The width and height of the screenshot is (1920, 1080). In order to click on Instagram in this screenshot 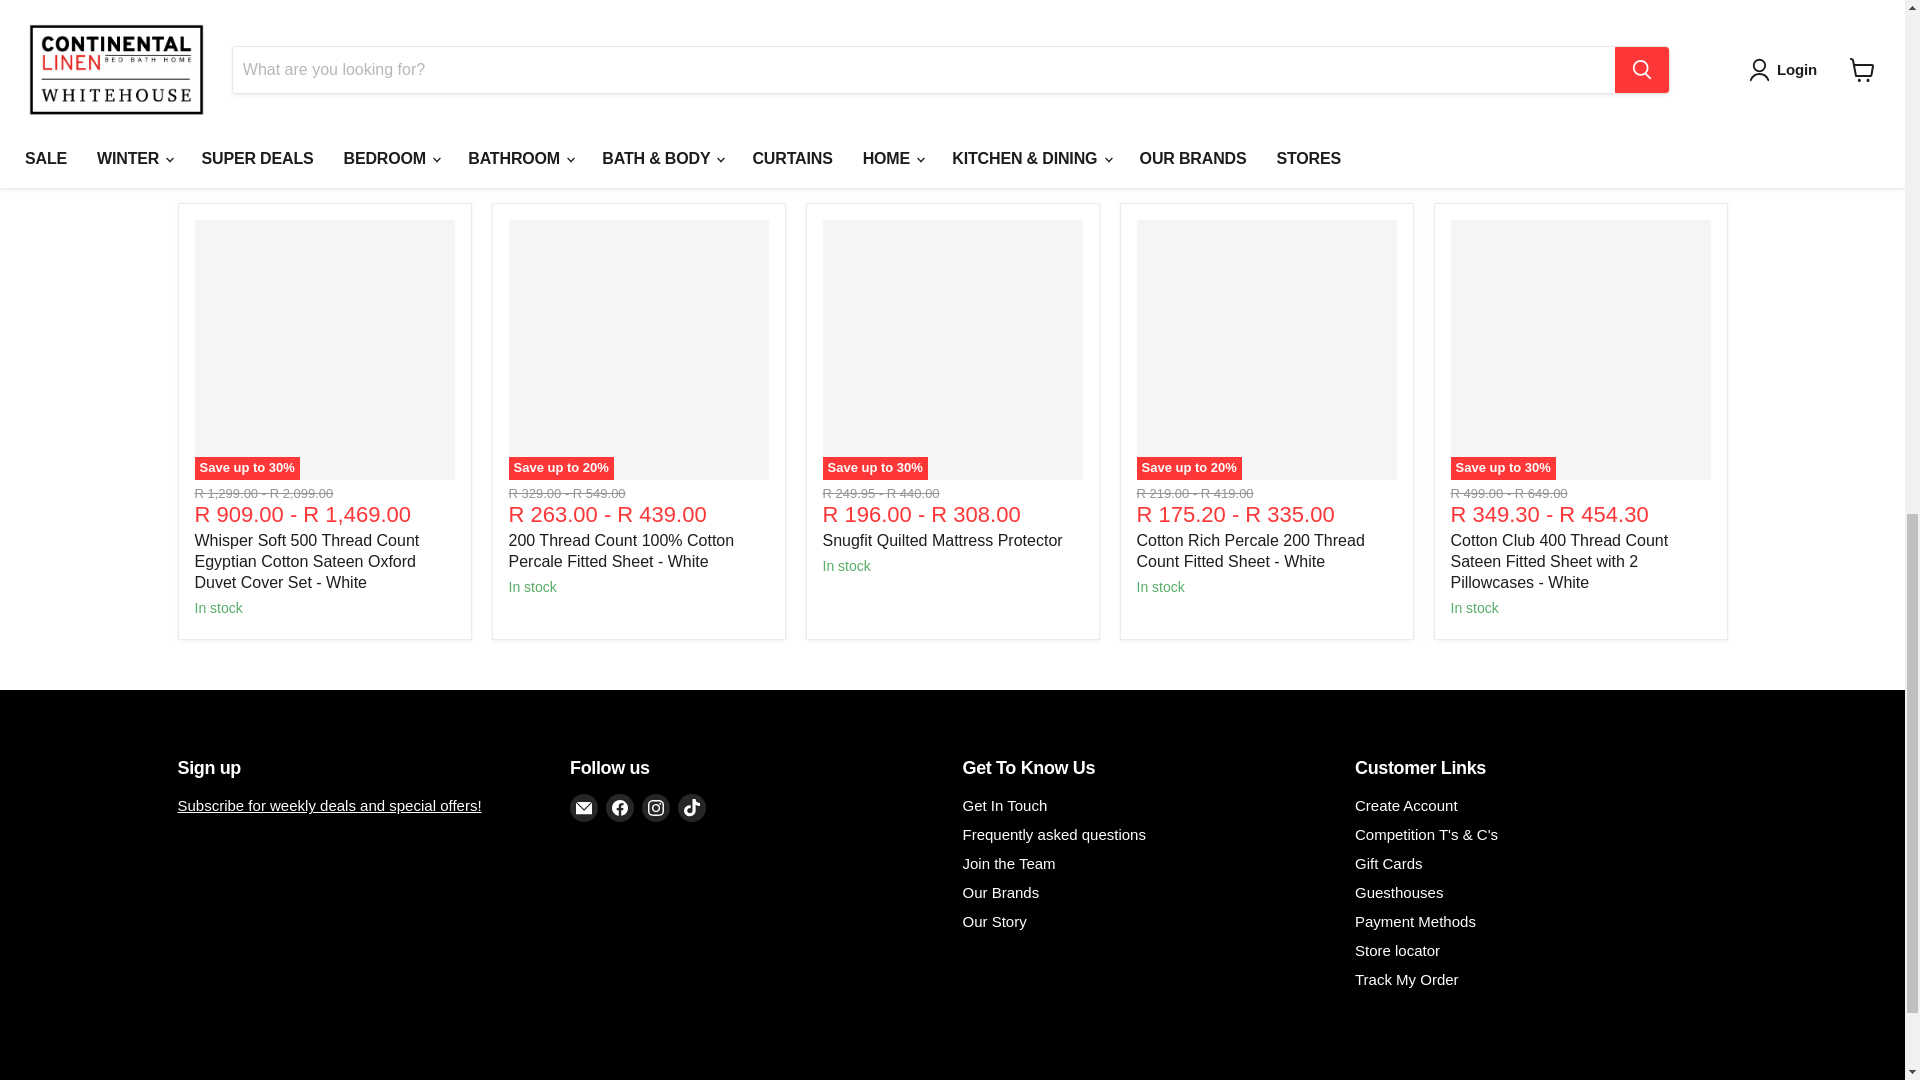, I will do `click(656, 807)`.